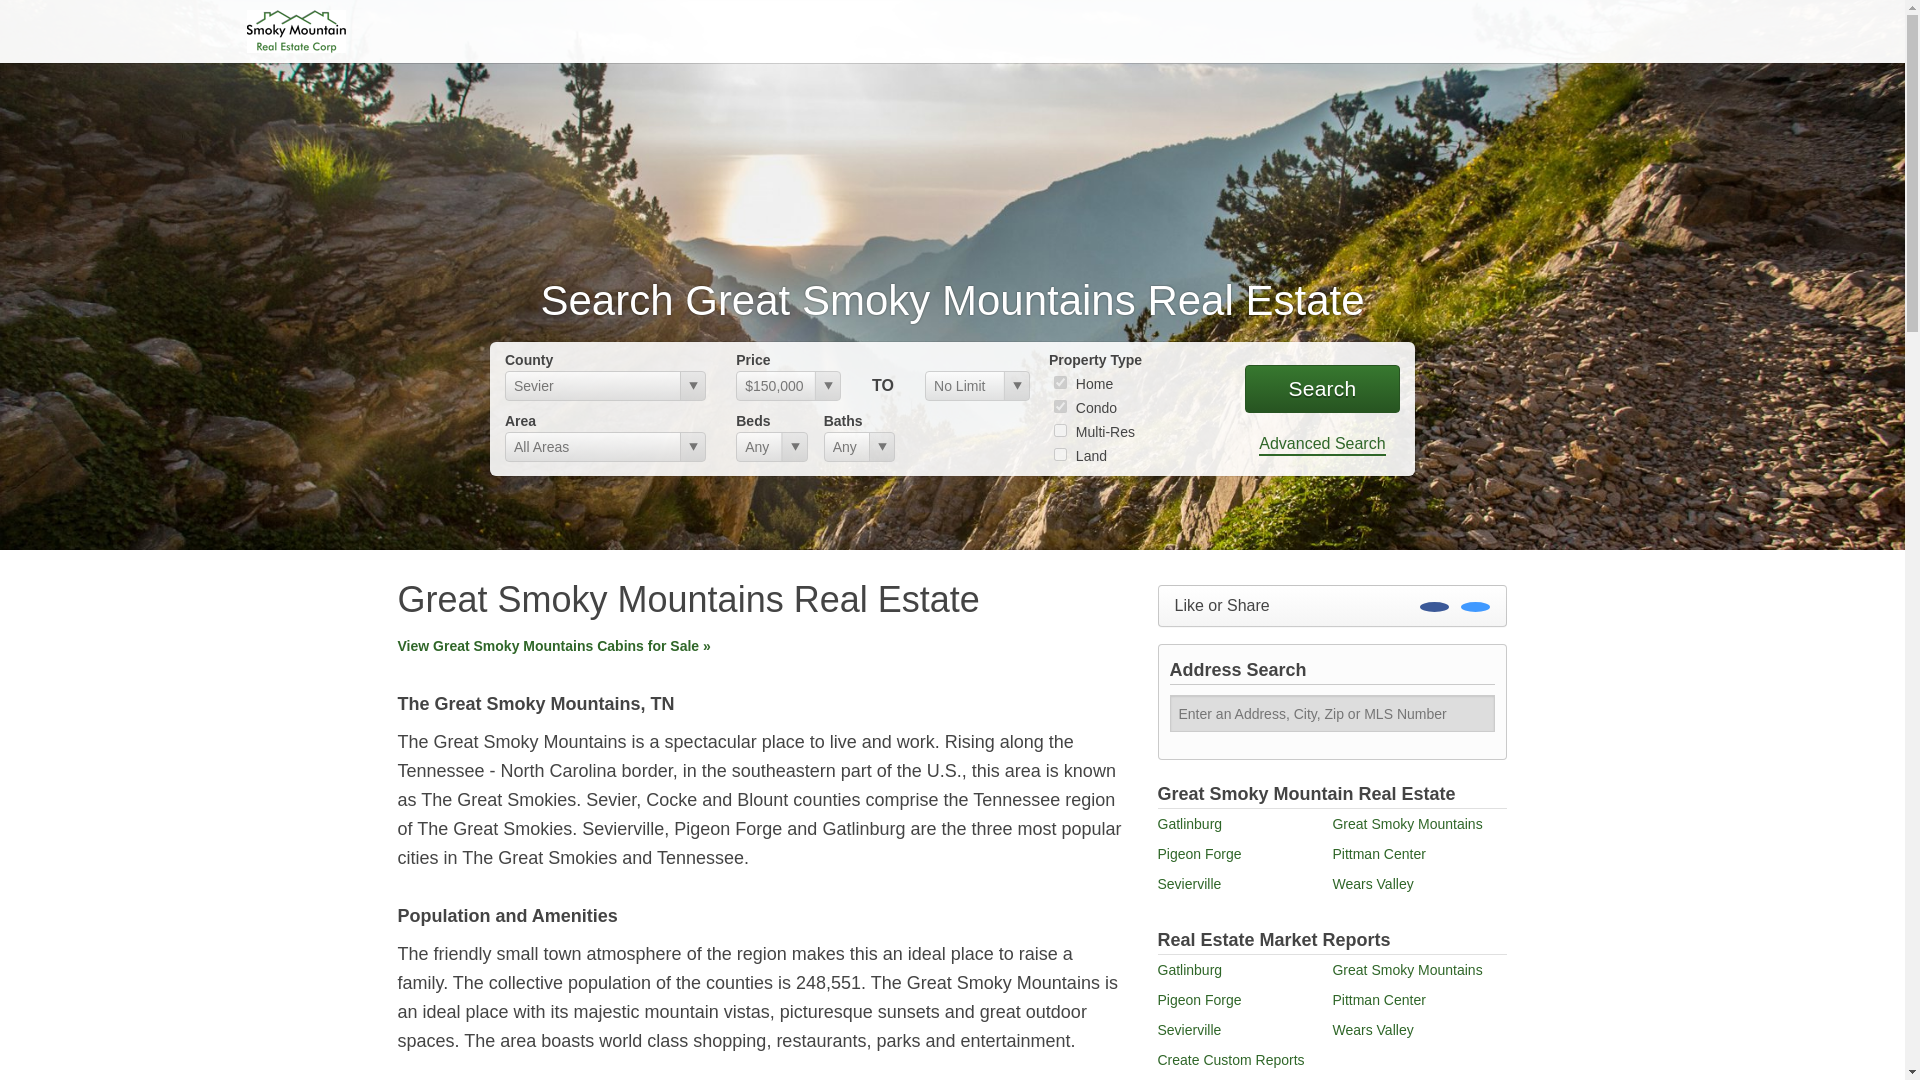  What do you see at coordinates (1190, 824) in the screenshot?
I see `Gatlinburg` at bounding box center [1190, 824].